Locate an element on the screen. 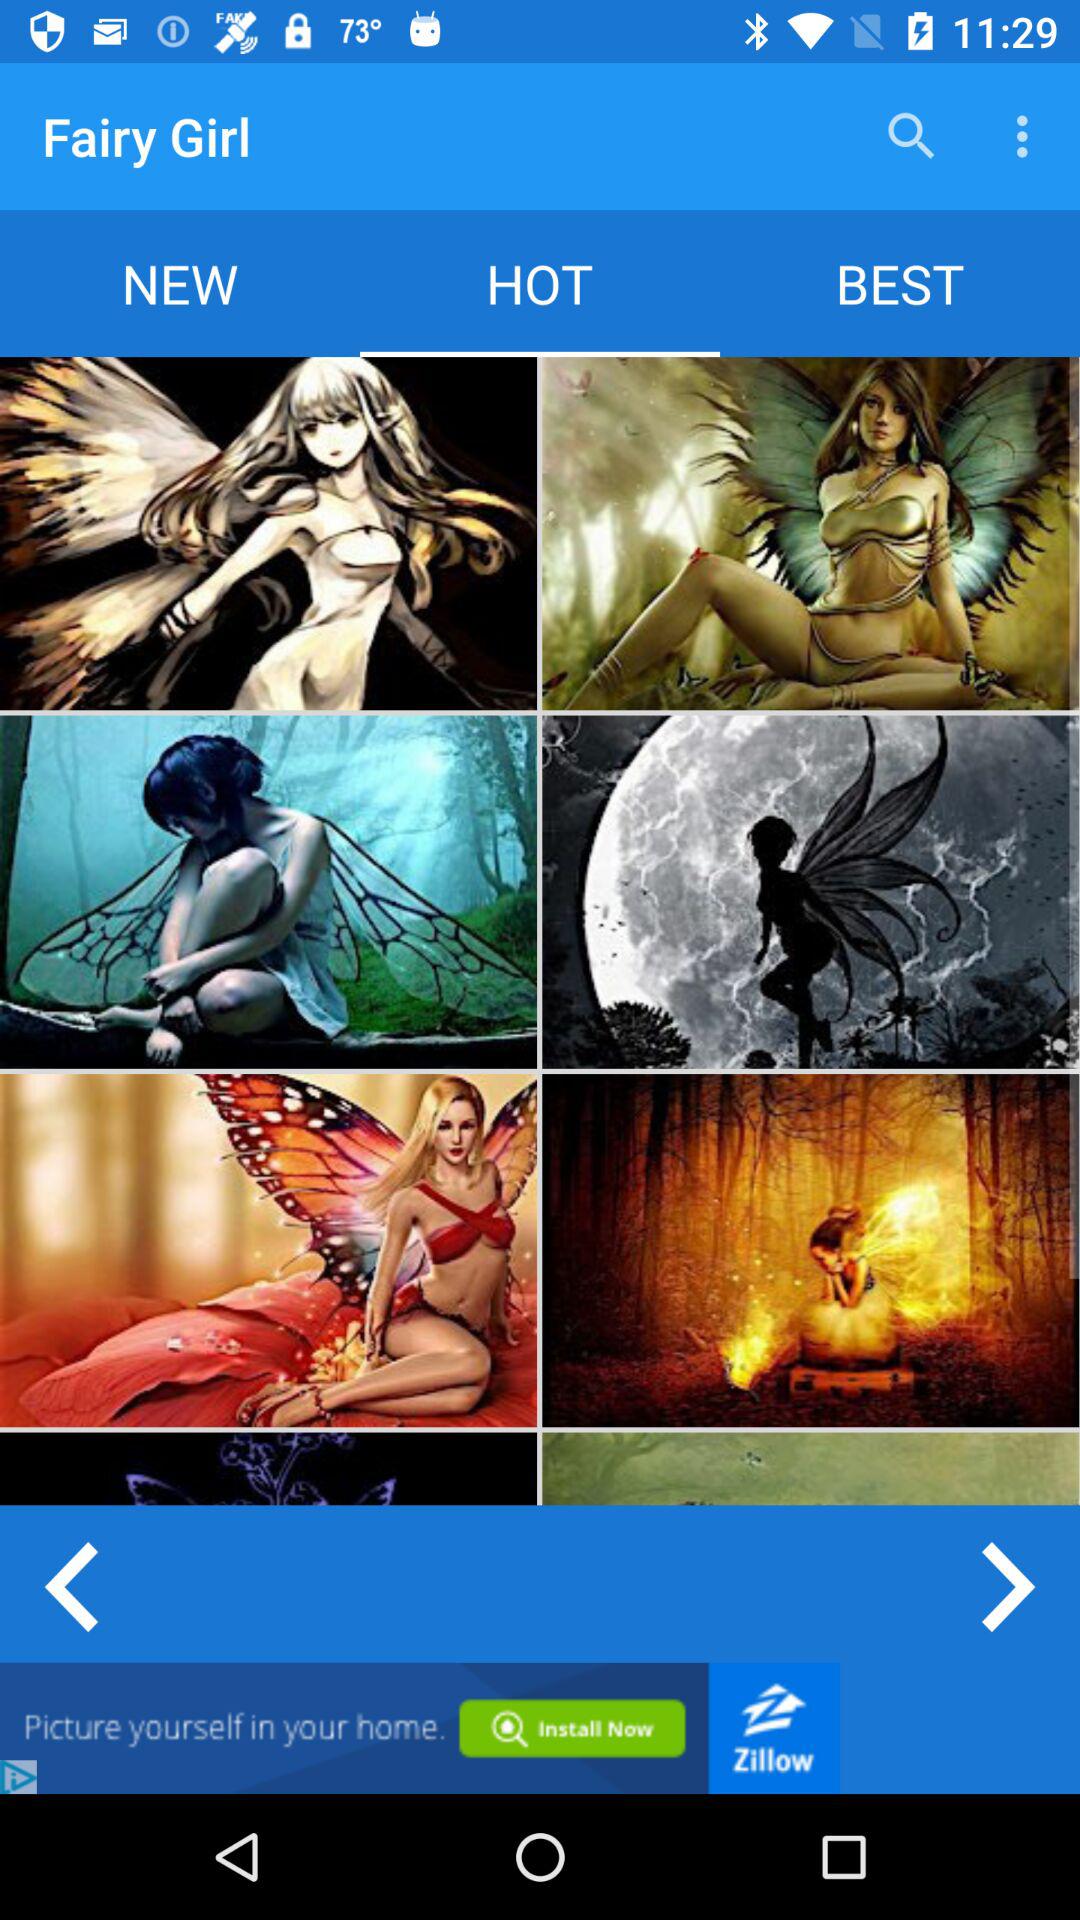 This screenshot has height=1920, width=1080. click the item above best item is located at coordinates (912, 136).